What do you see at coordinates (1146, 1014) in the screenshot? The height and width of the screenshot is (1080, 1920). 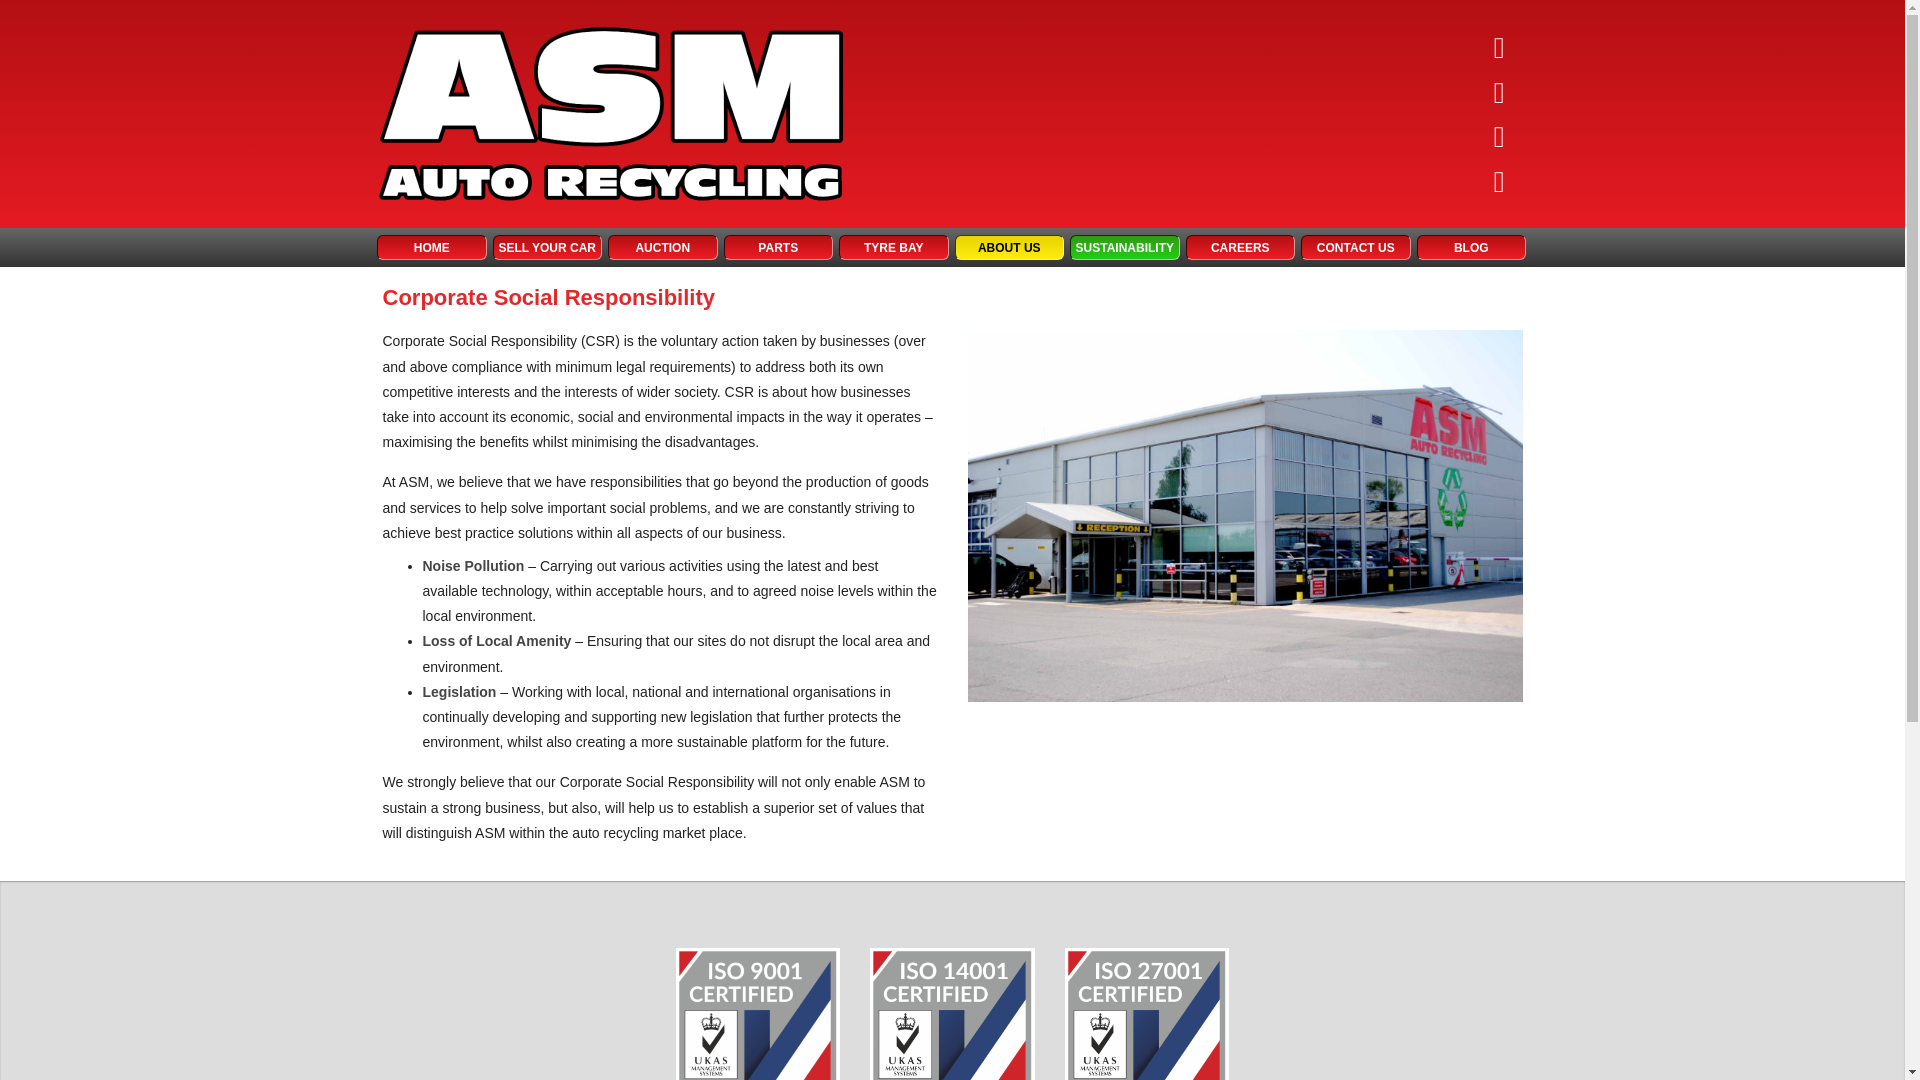 I see `ISO 27001 Certificate of Information Security` at bounding box center [1146, 1014].